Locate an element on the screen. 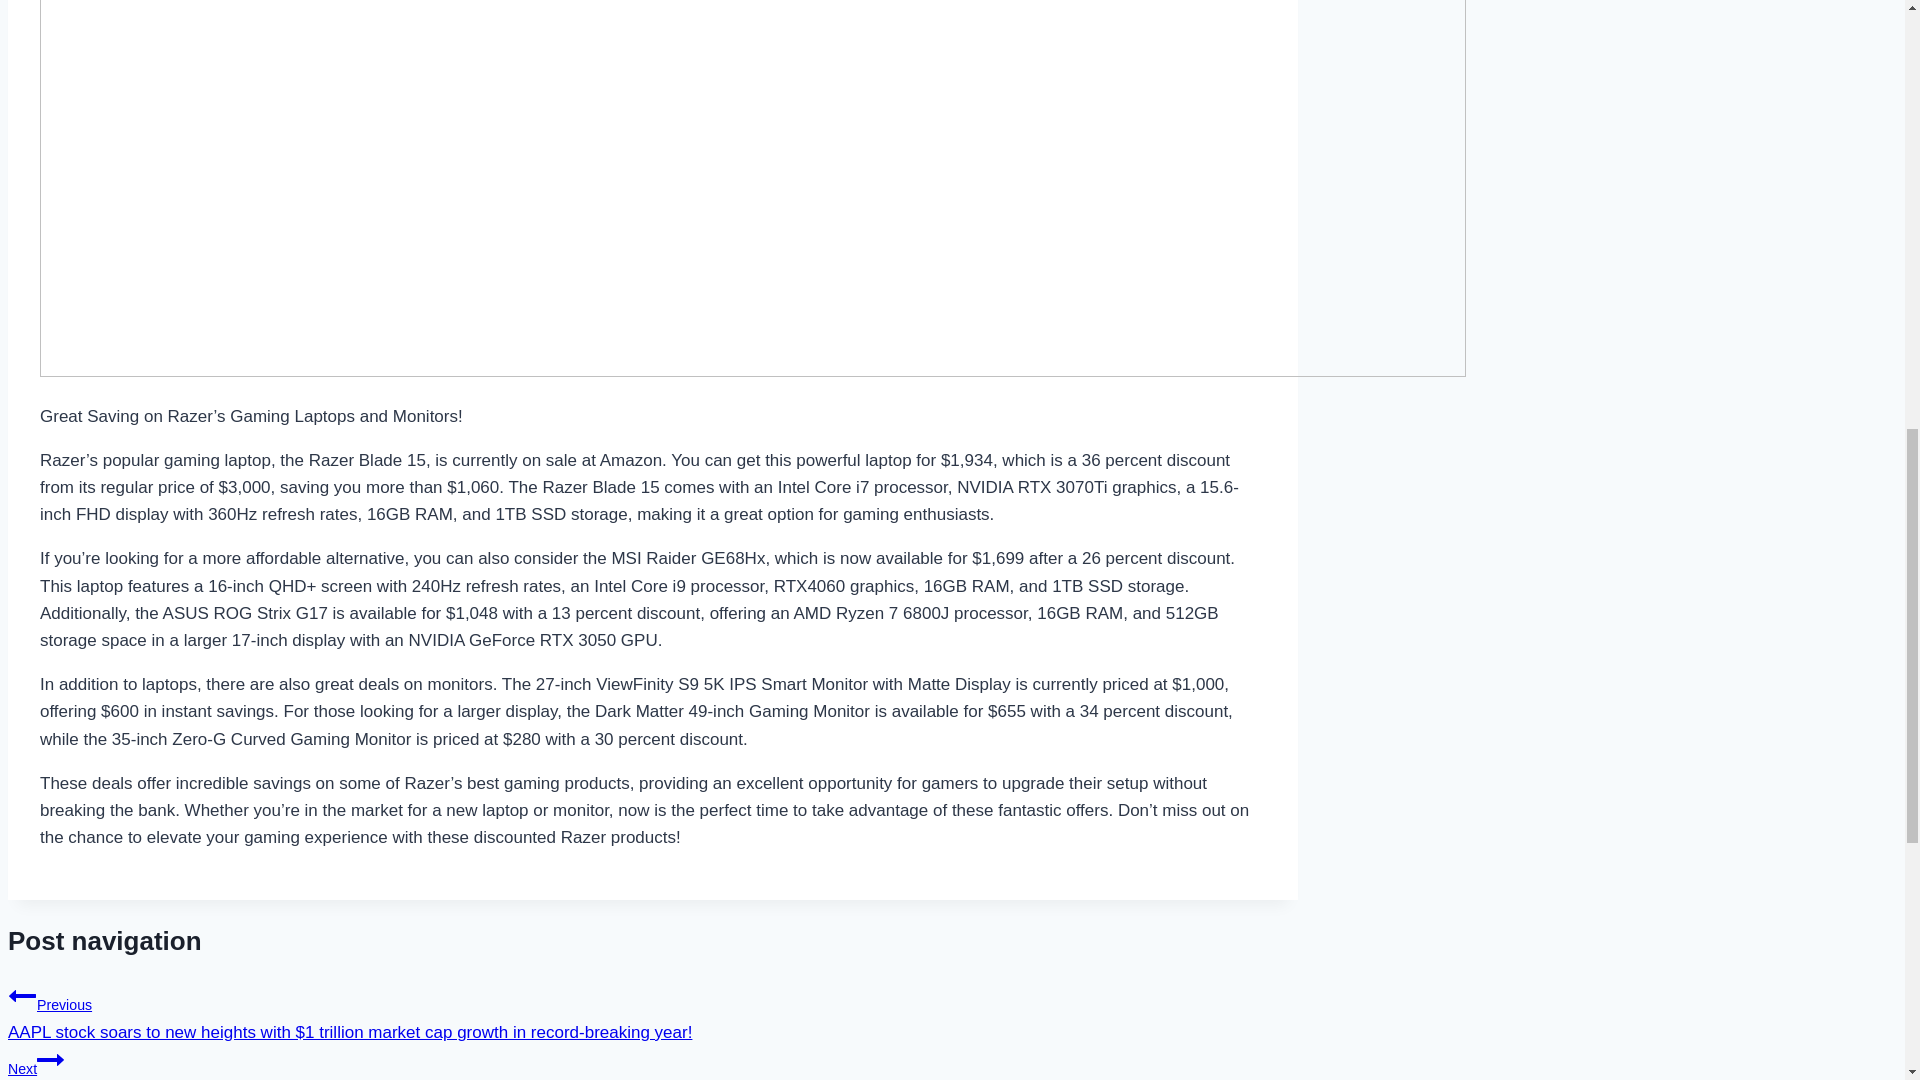 This screenshot has width=1920, height=1080. Continue is located at coordinates (50, 1060).